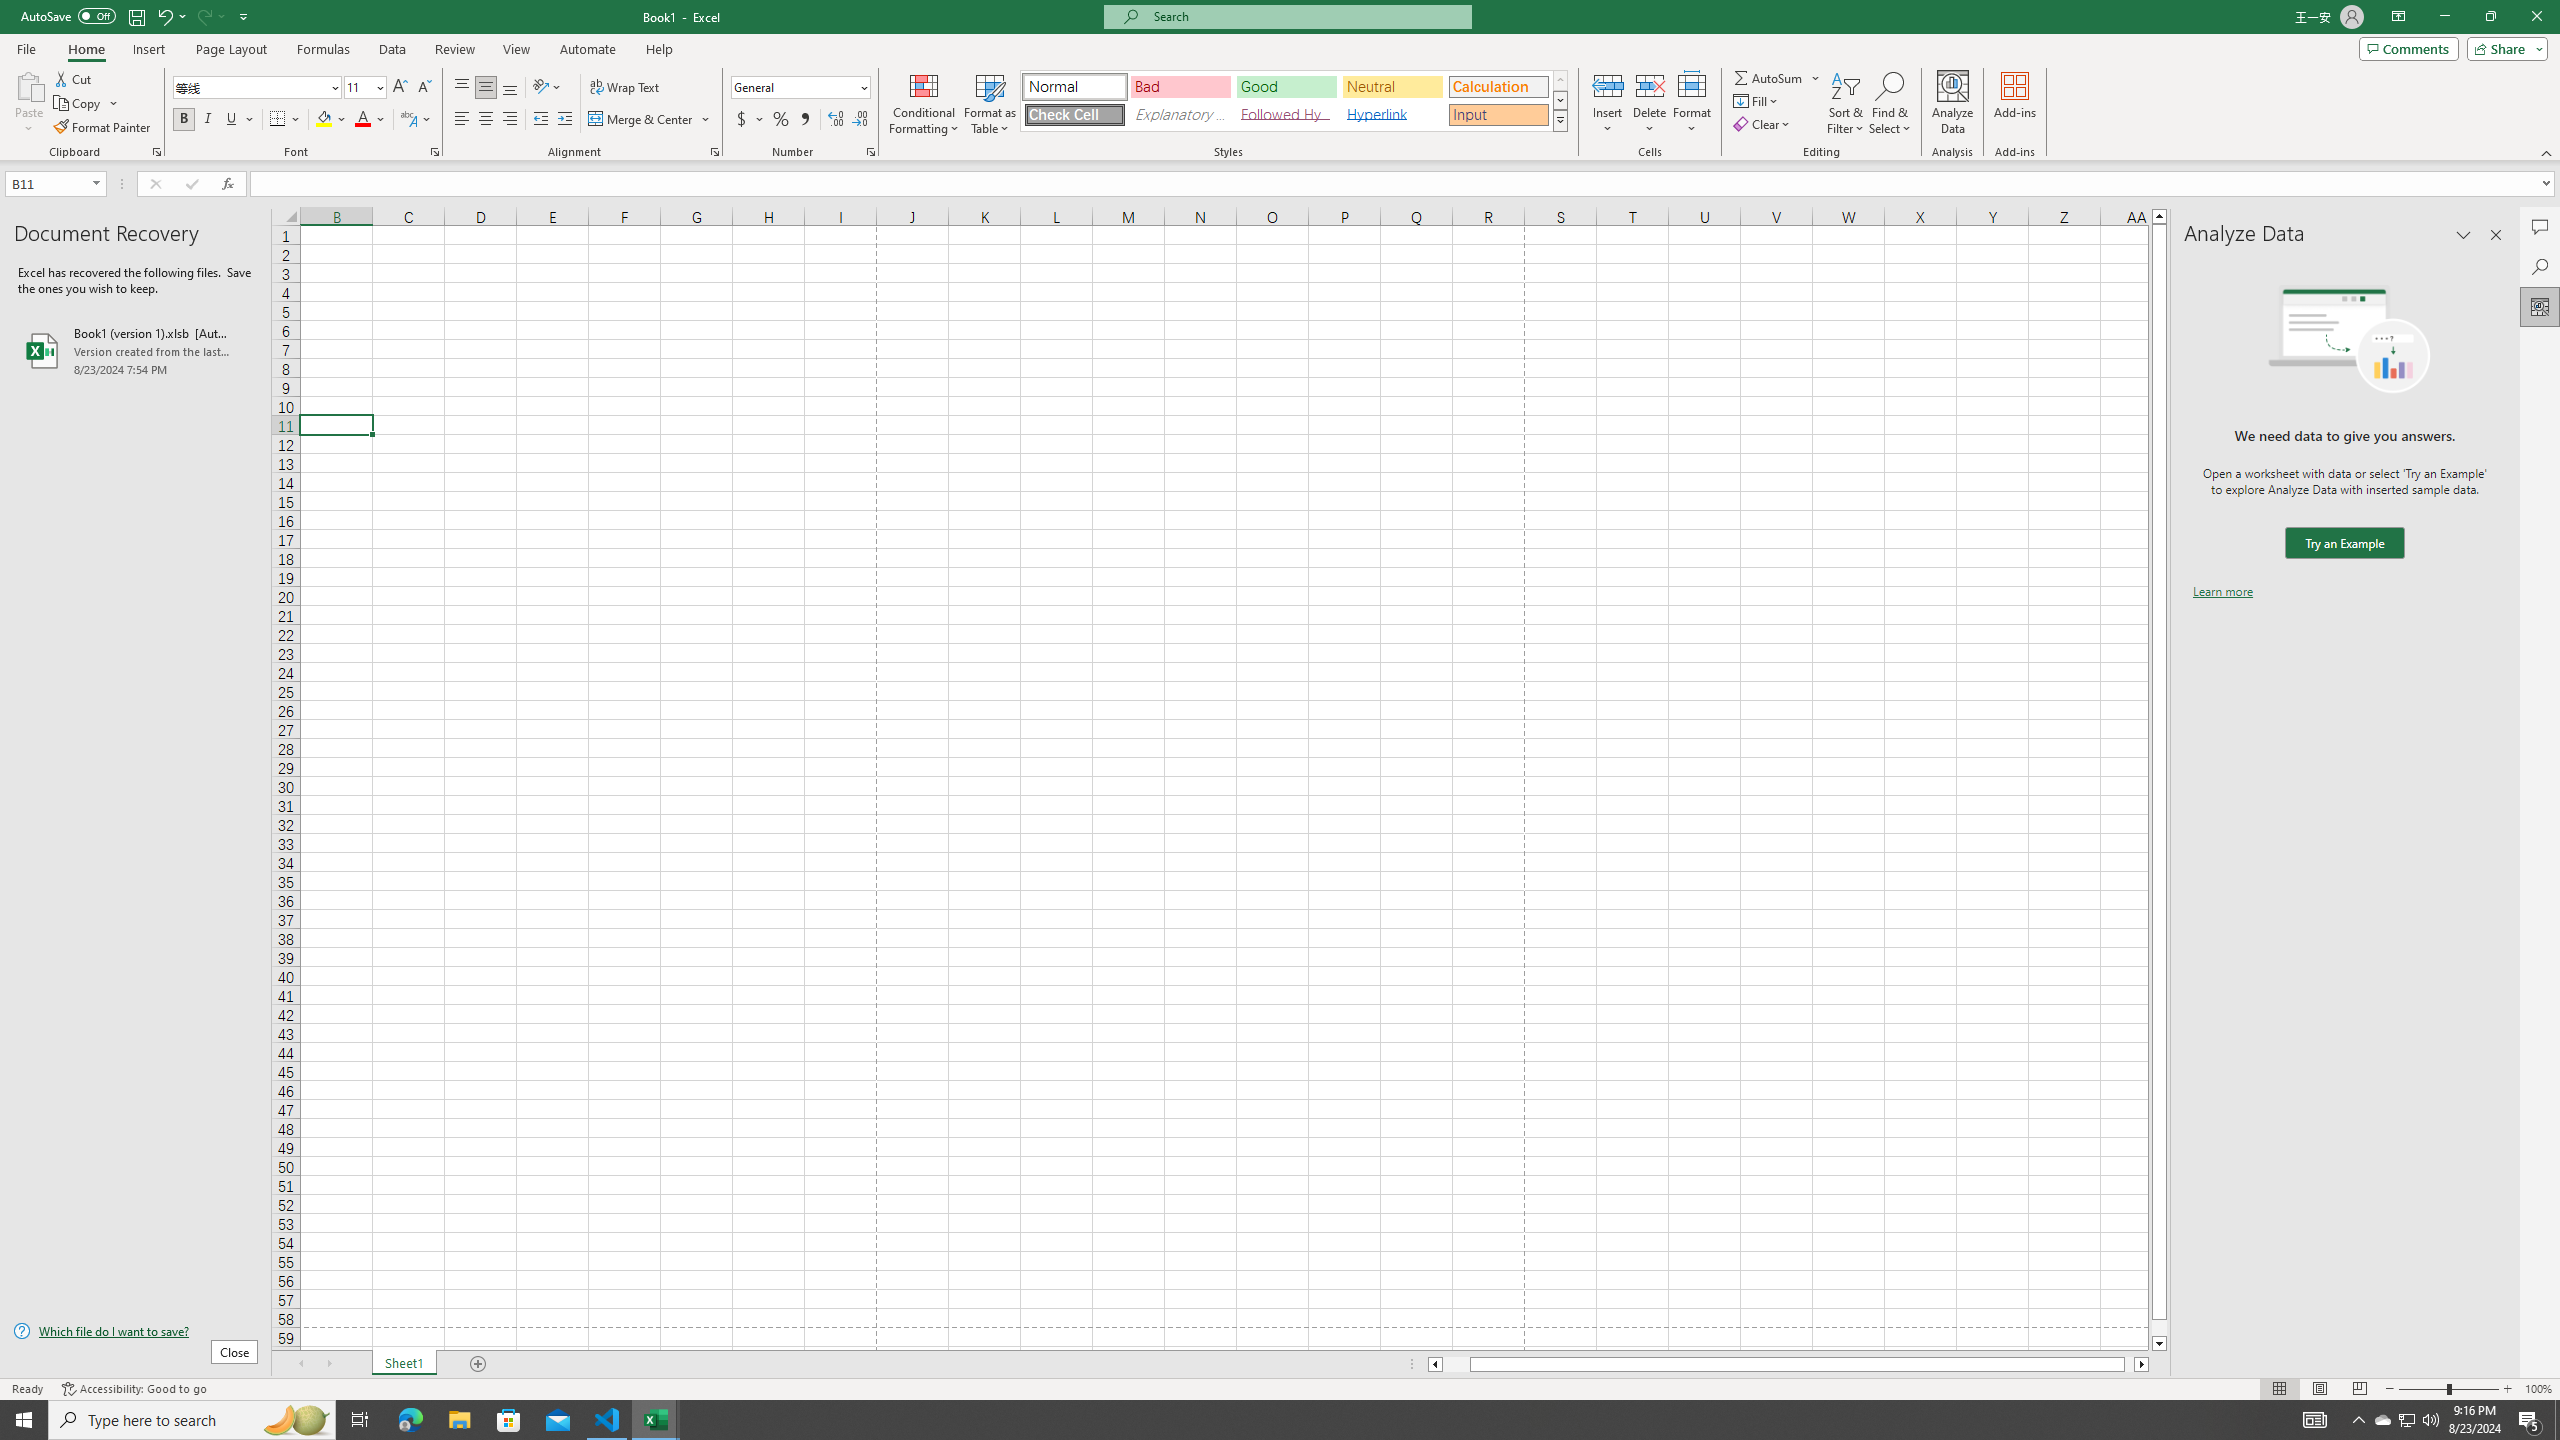 This screenshot has height=1440, width=2560. What do you see at coordinates (29, 103) in the screenshot?
I see `Paste` at bounding box center [29, 103].